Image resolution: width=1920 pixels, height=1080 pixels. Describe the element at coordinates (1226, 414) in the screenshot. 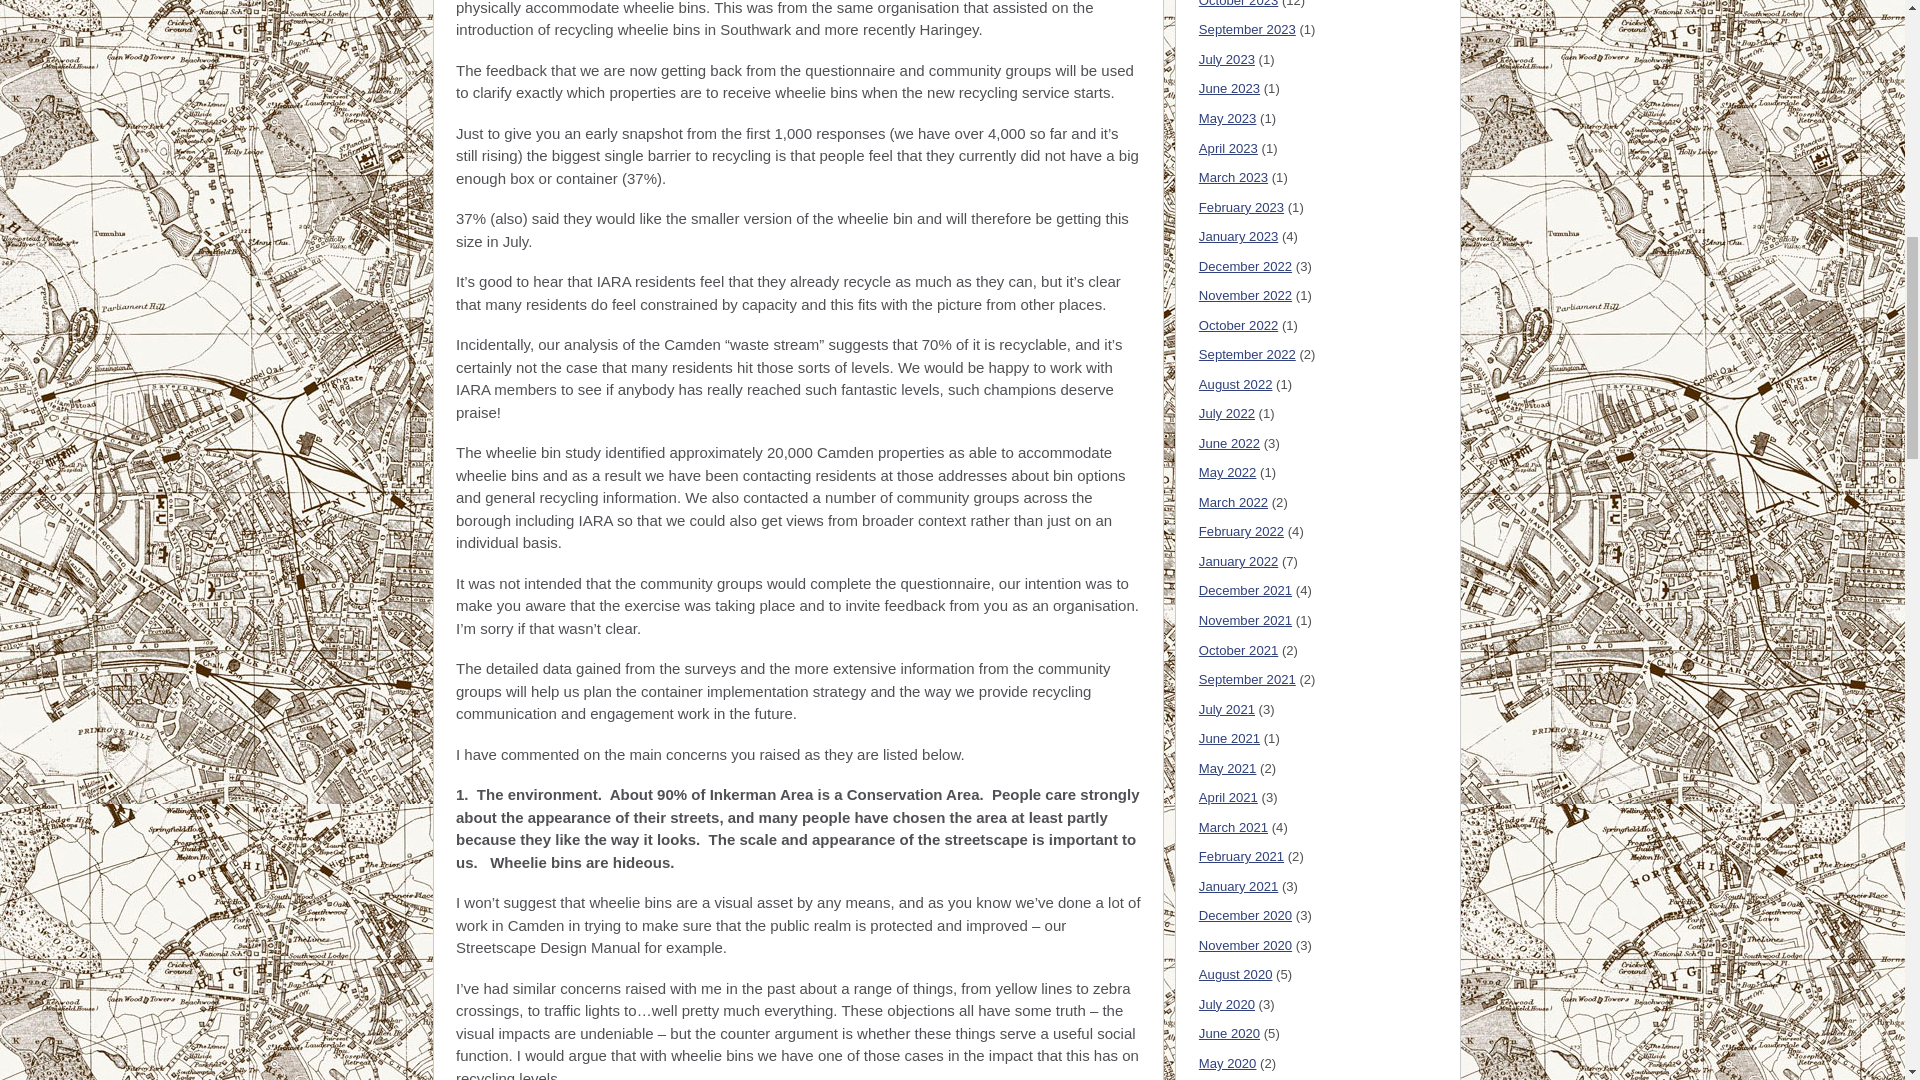

I see `July 2022` at that location.